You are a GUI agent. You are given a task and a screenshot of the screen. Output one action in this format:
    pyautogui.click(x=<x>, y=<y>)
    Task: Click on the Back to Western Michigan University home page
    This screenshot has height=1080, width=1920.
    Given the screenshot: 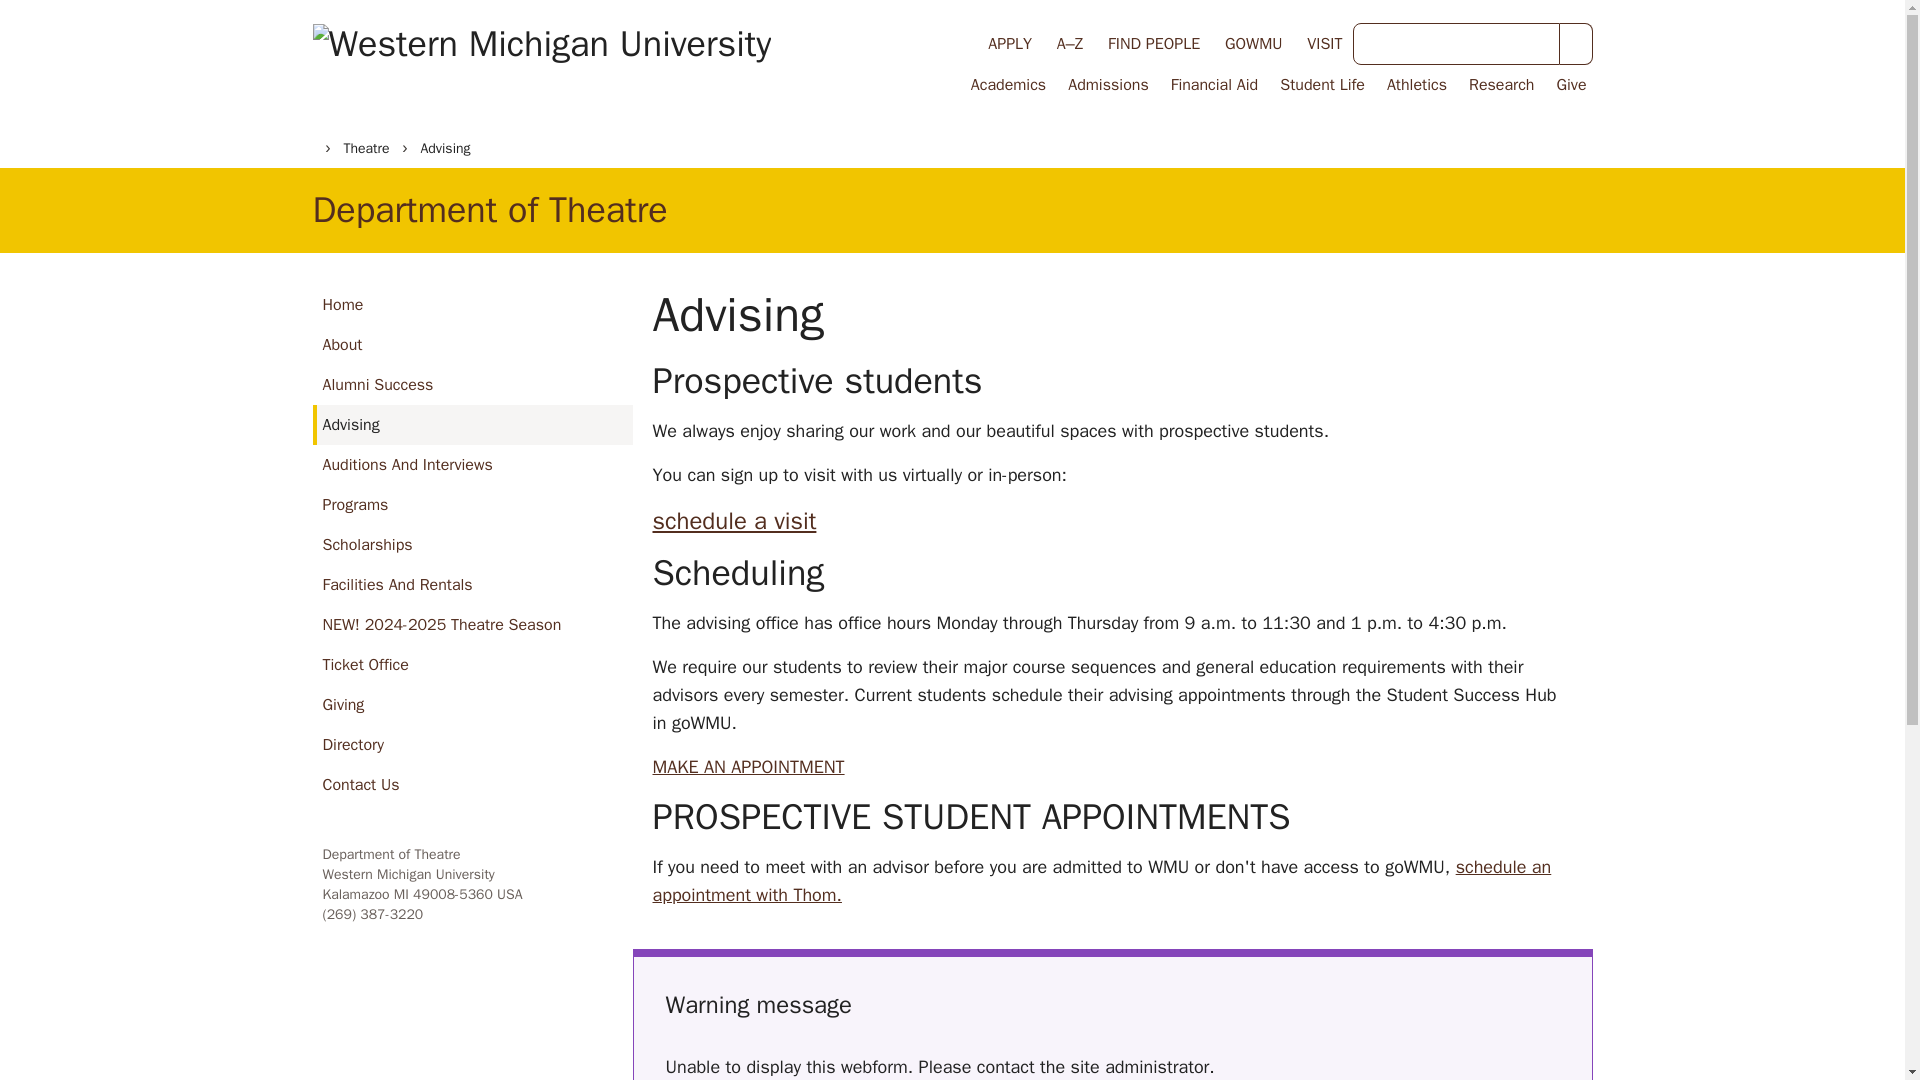 What is the action you would take?
    pyautogui.click(x=541, y=63)
    